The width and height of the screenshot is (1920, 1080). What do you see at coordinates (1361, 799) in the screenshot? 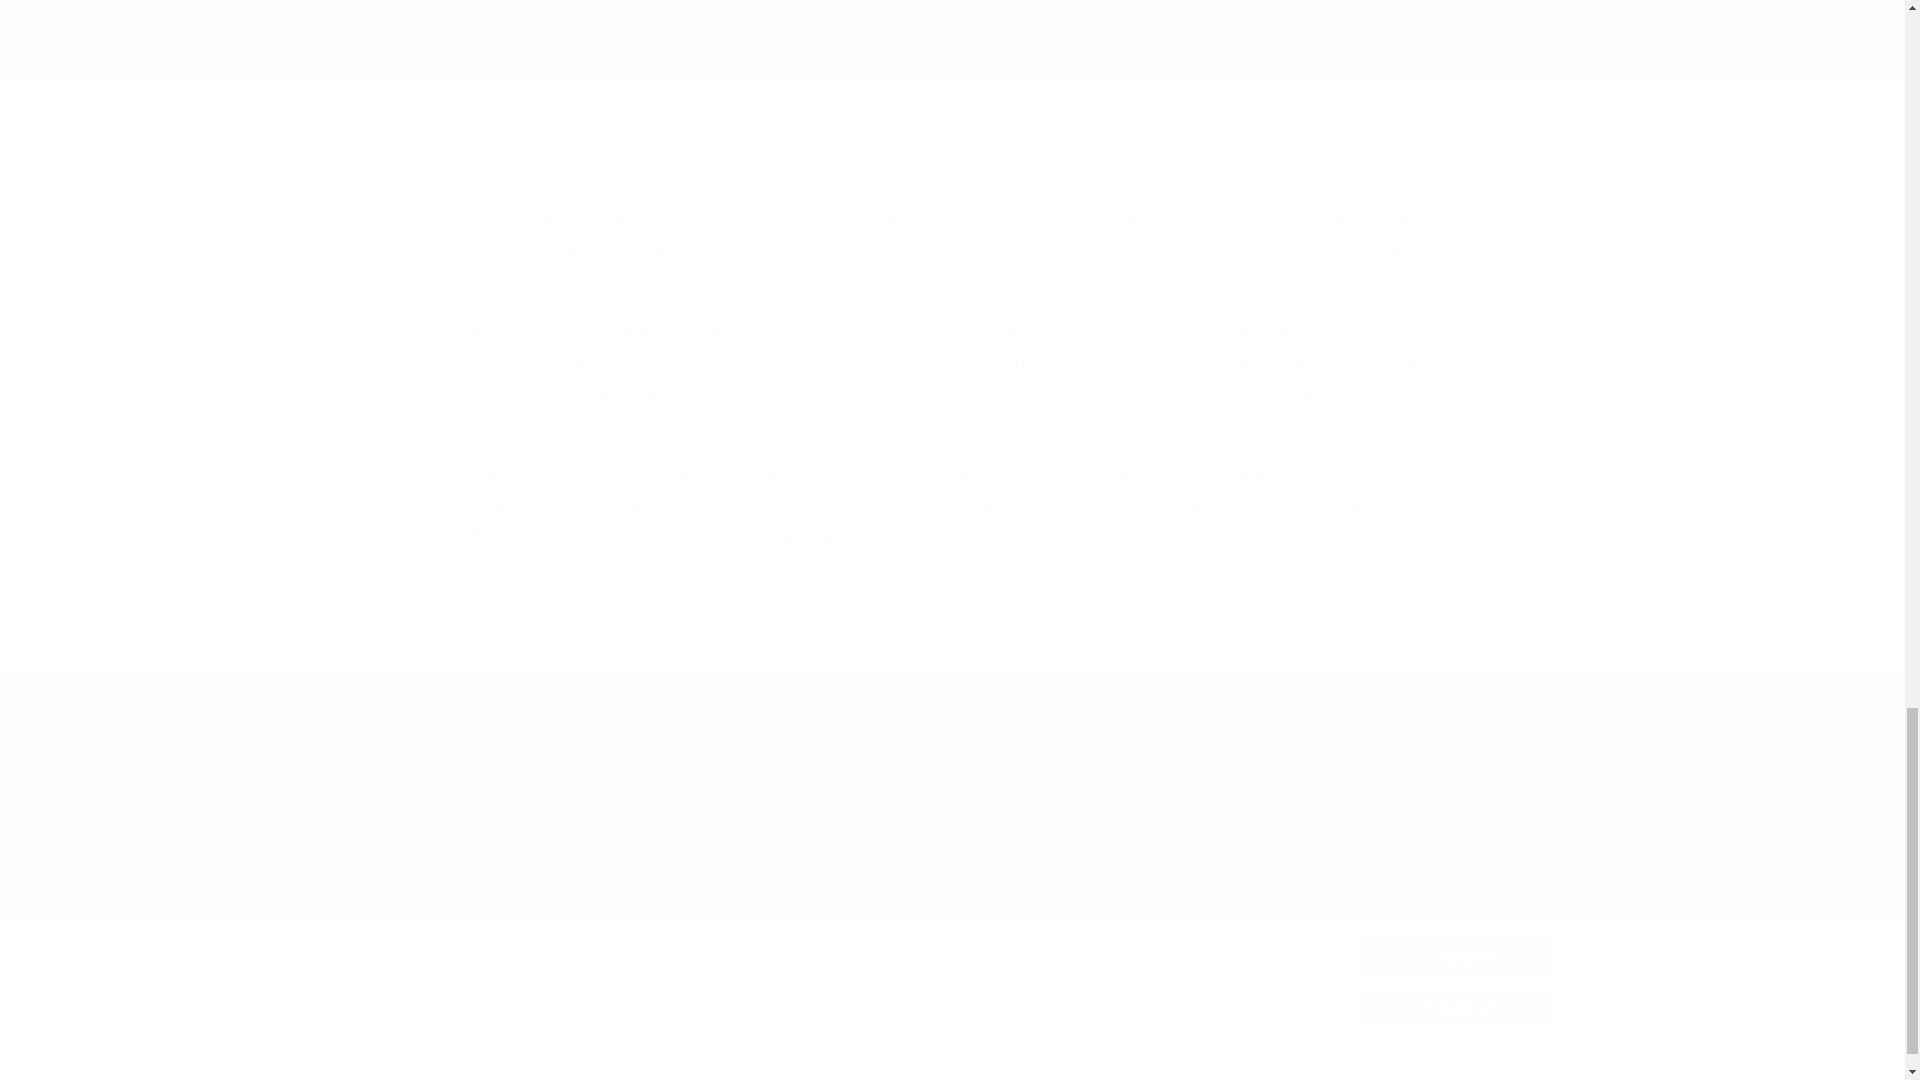
I see `Deutsch` at bounding box center [1361, 799].